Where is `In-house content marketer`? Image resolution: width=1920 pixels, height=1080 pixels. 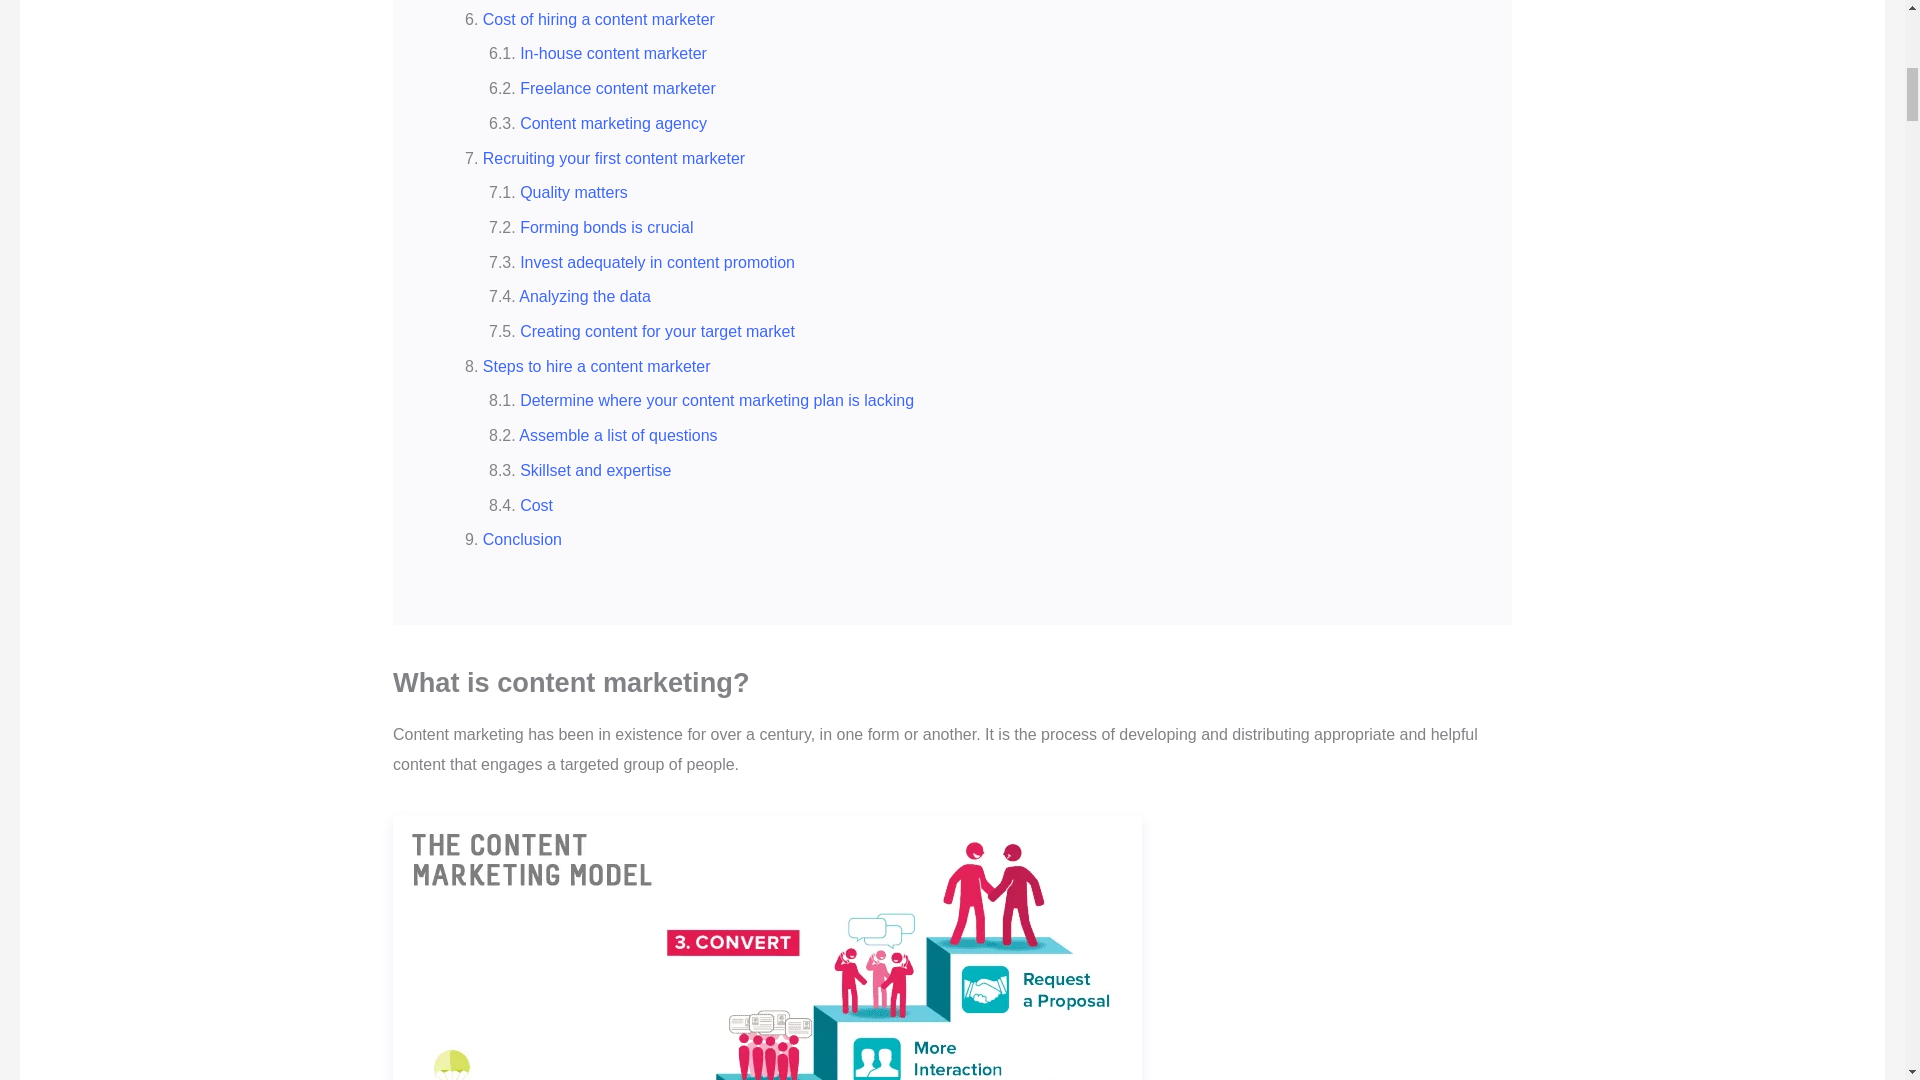 In-house content marketer is located at coordinates (613, 53).